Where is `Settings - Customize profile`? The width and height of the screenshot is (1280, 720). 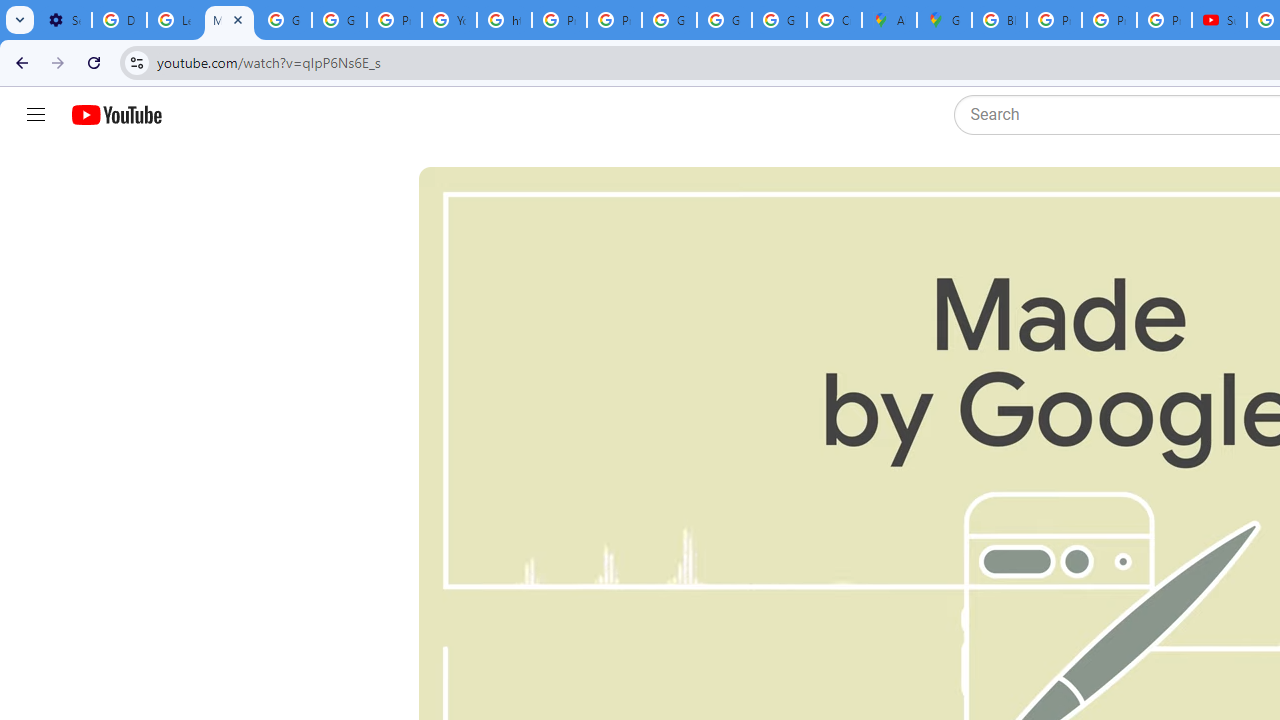 Settings - Customize profile is located at coordinates (64, 20).